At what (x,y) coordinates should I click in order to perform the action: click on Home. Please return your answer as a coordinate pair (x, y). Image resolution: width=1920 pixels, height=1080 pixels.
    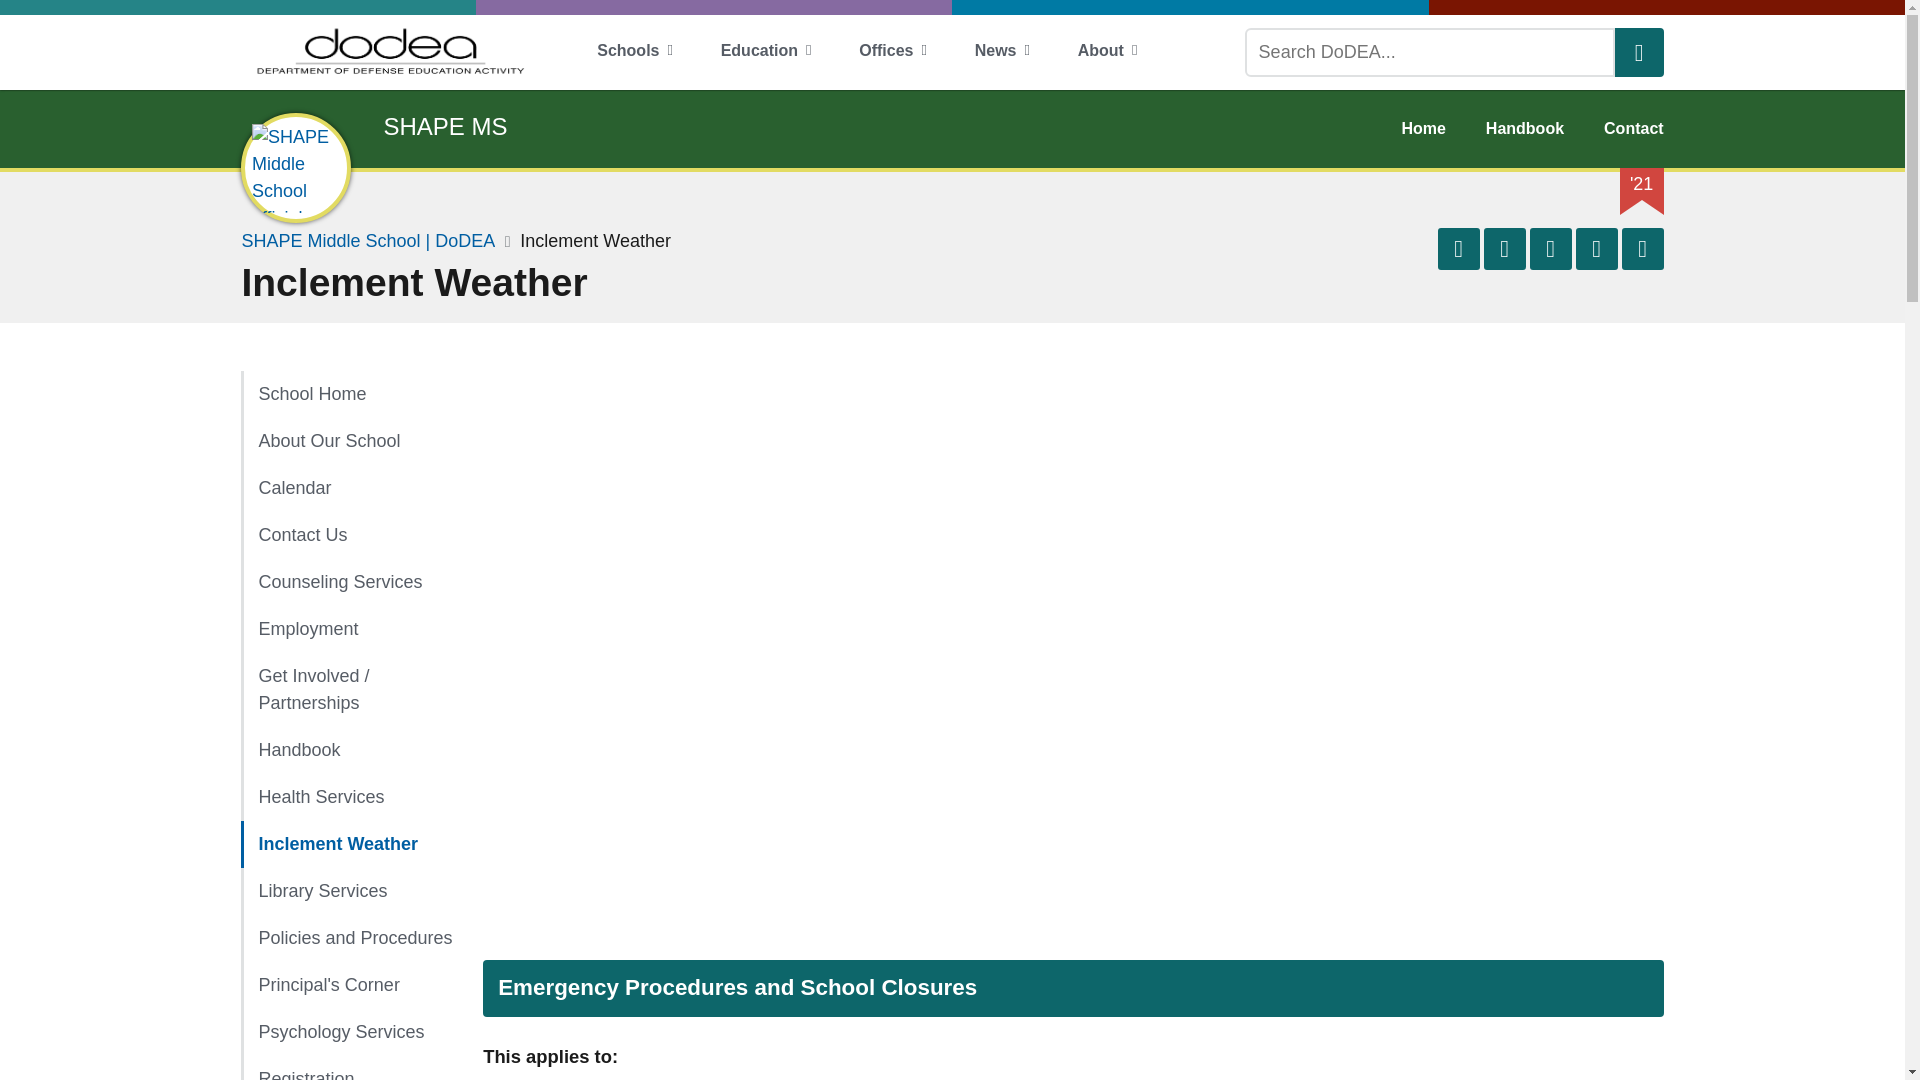
    Looking at the image, I should click on (347, 394).